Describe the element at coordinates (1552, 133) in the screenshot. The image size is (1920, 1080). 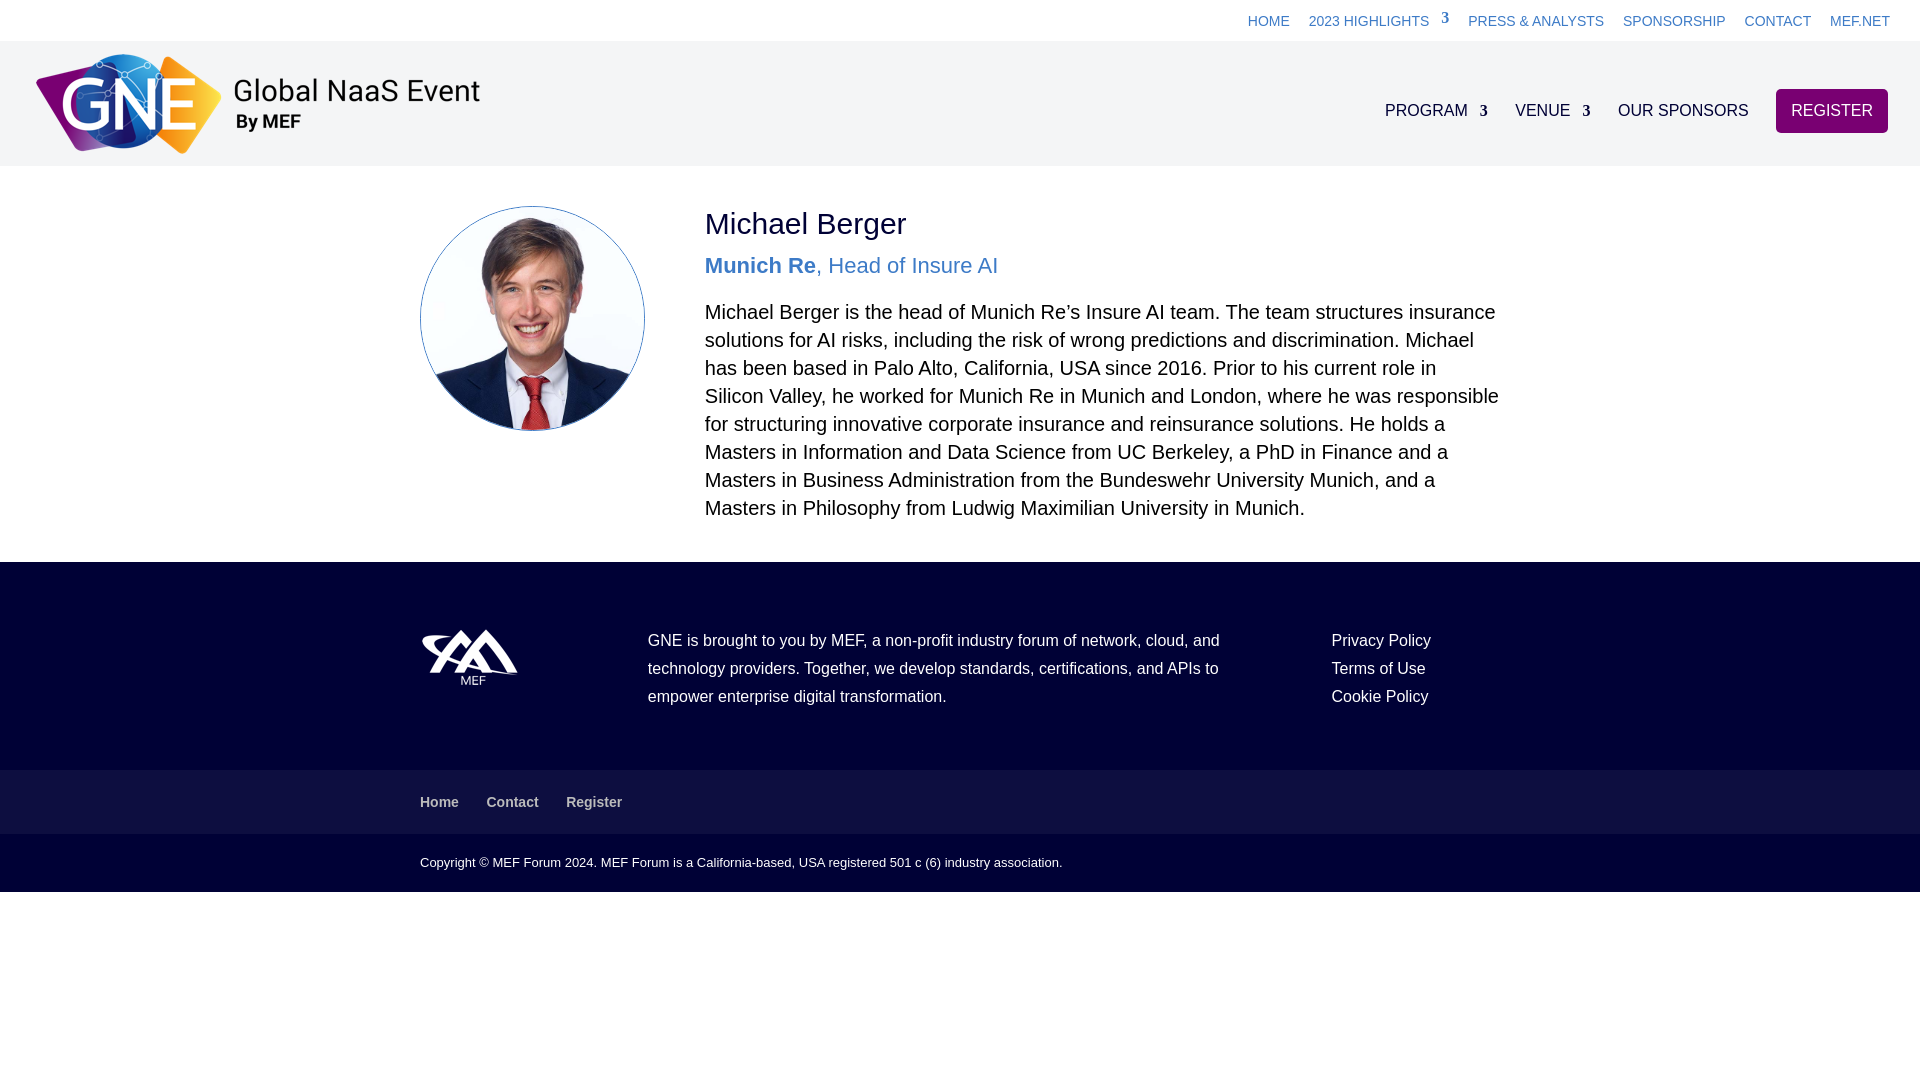
I see `VENUE` at that location.